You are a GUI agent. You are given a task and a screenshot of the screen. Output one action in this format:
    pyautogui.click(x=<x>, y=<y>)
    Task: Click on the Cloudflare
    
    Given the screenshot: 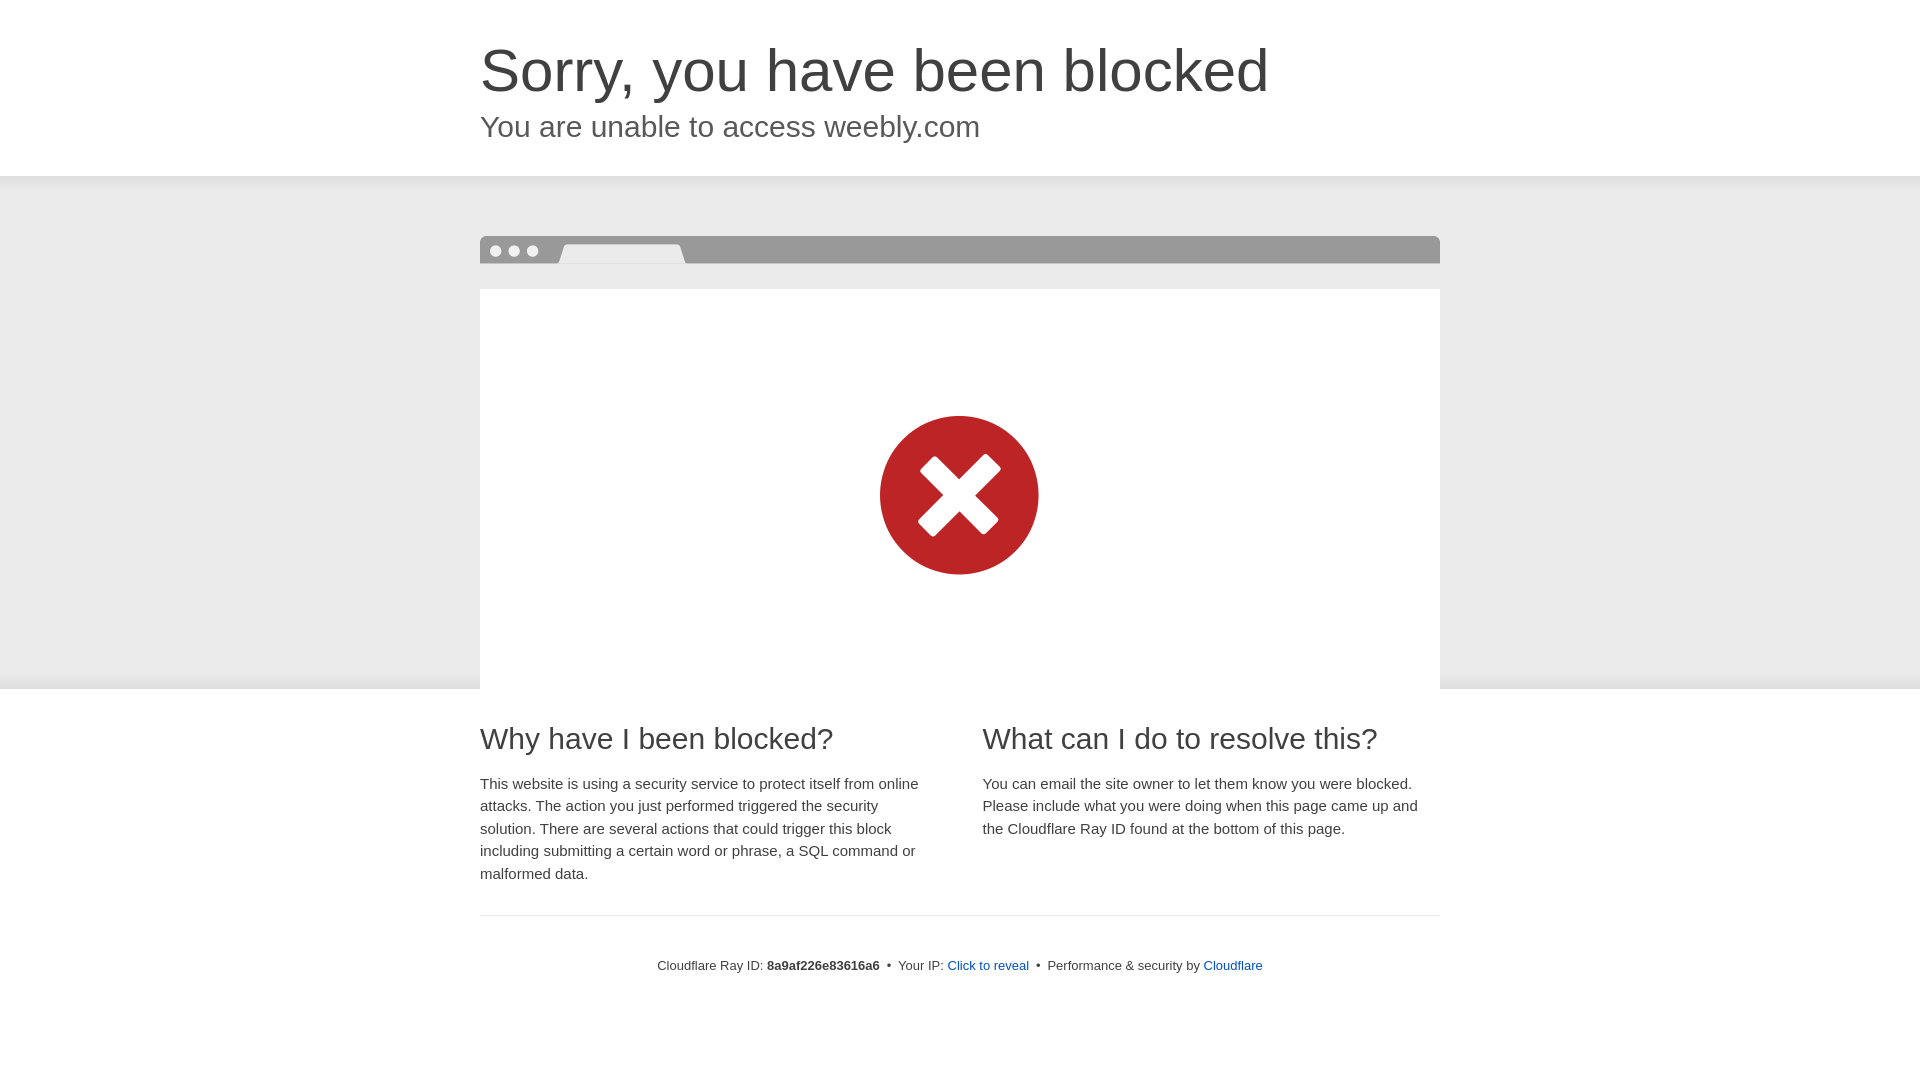 What is the action you would take?
    pyautogui.click(x=1233, y=965)
    